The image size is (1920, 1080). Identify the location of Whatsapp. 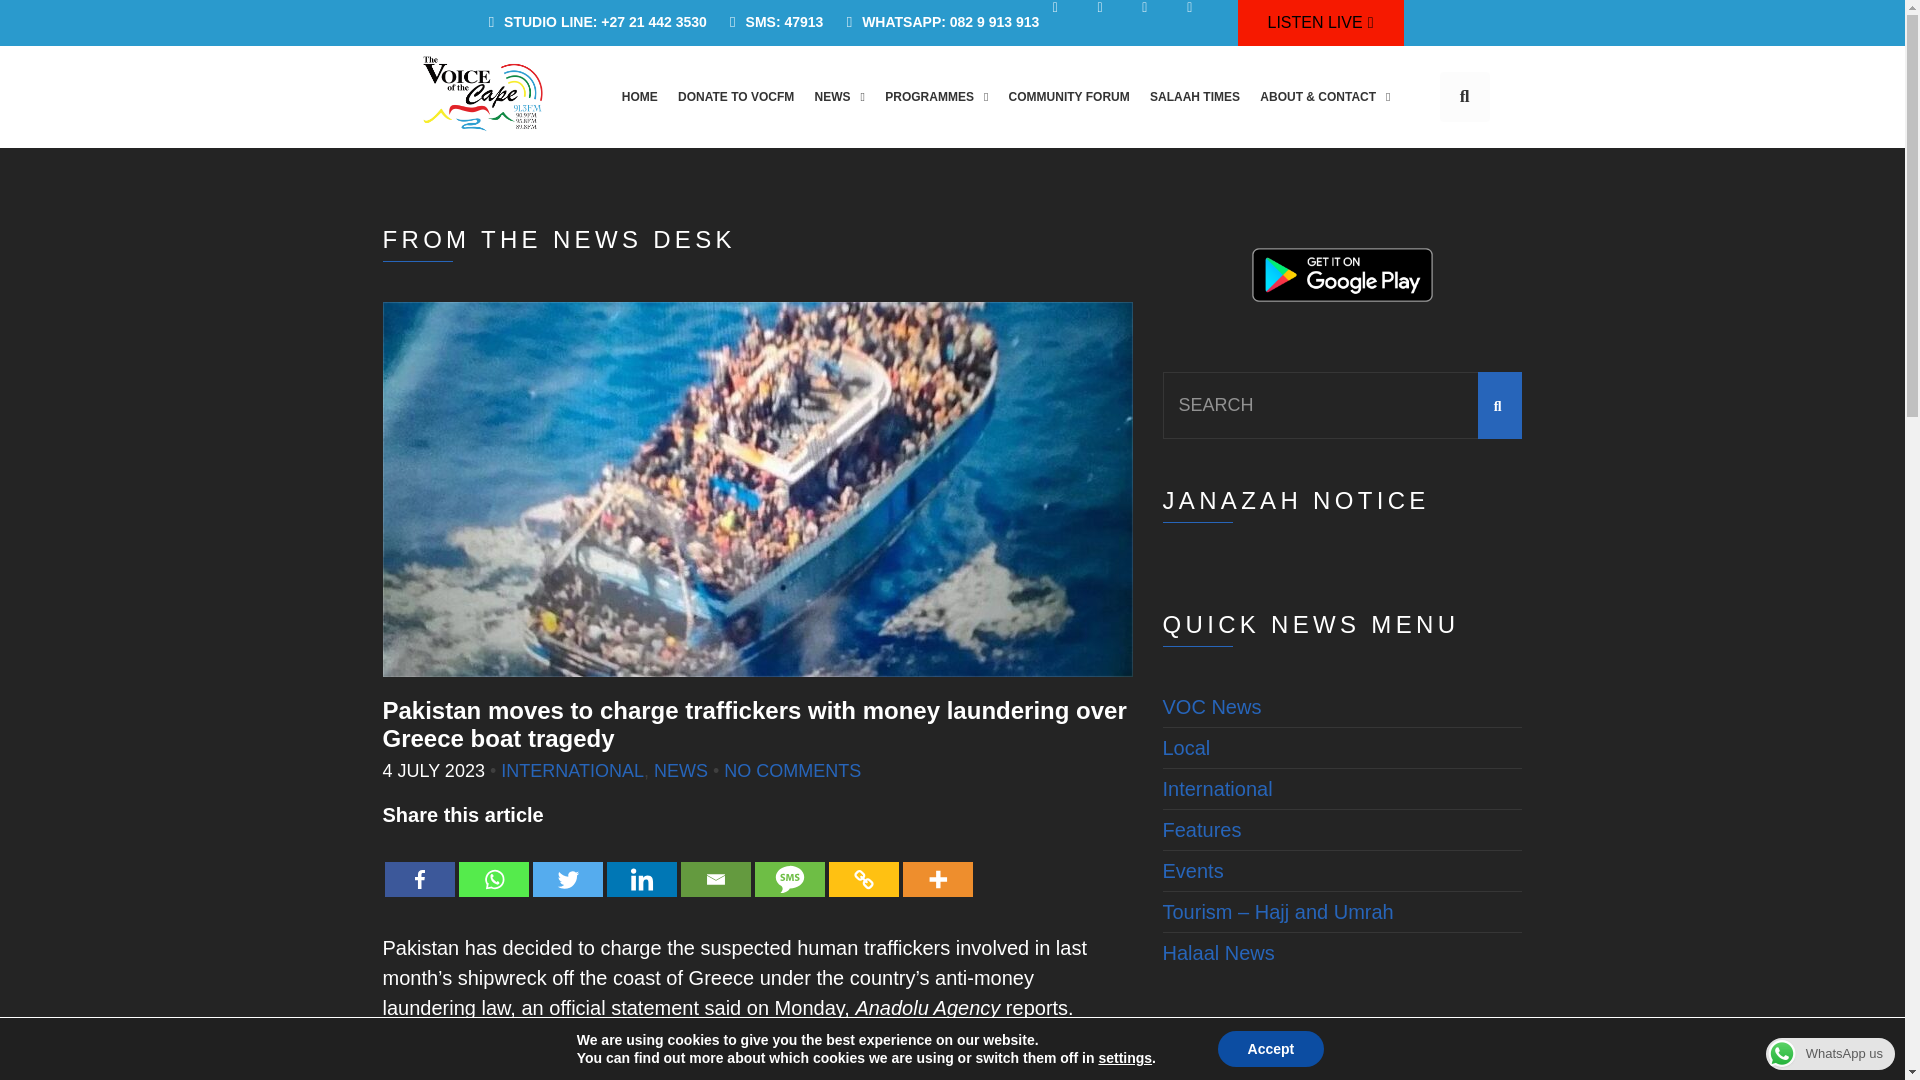
(493, 864).